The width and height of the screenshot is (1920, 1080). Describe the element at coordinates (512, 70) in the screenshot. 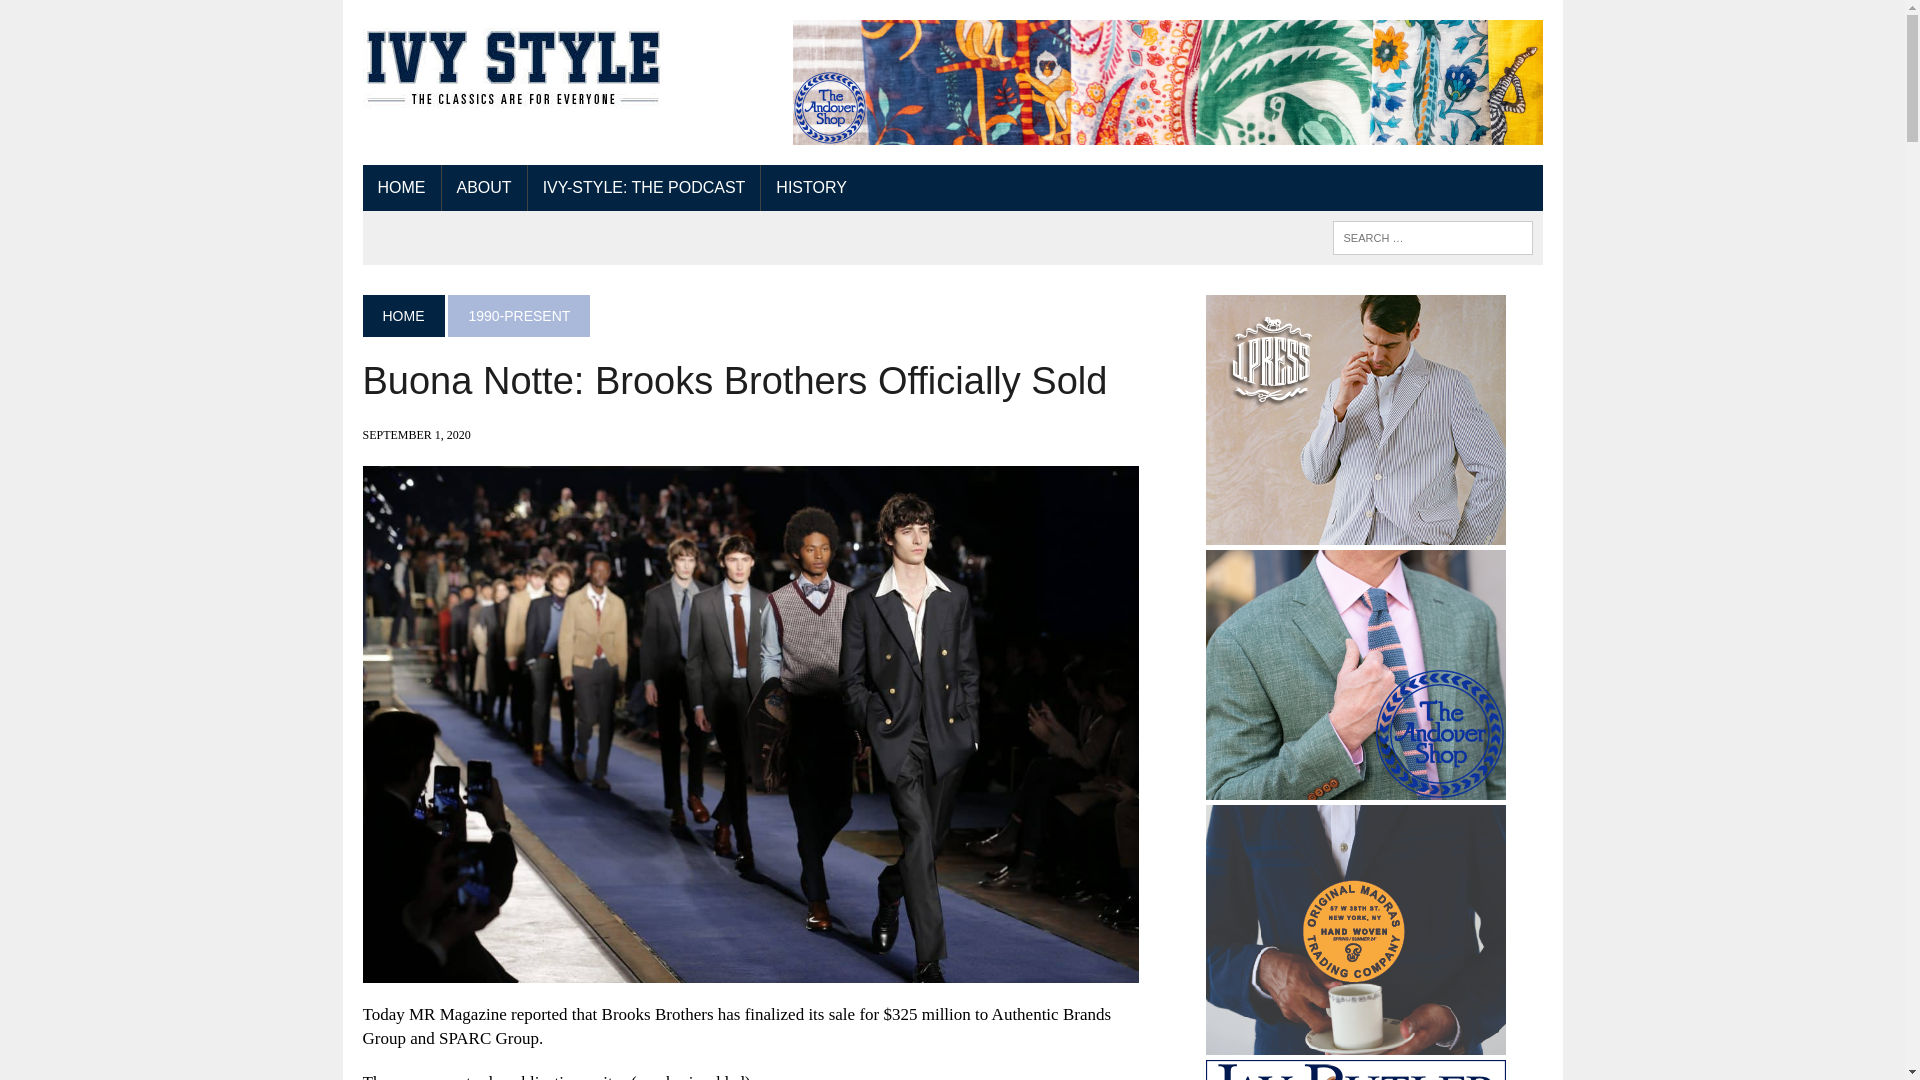

I see `Ivy Style` at that location.